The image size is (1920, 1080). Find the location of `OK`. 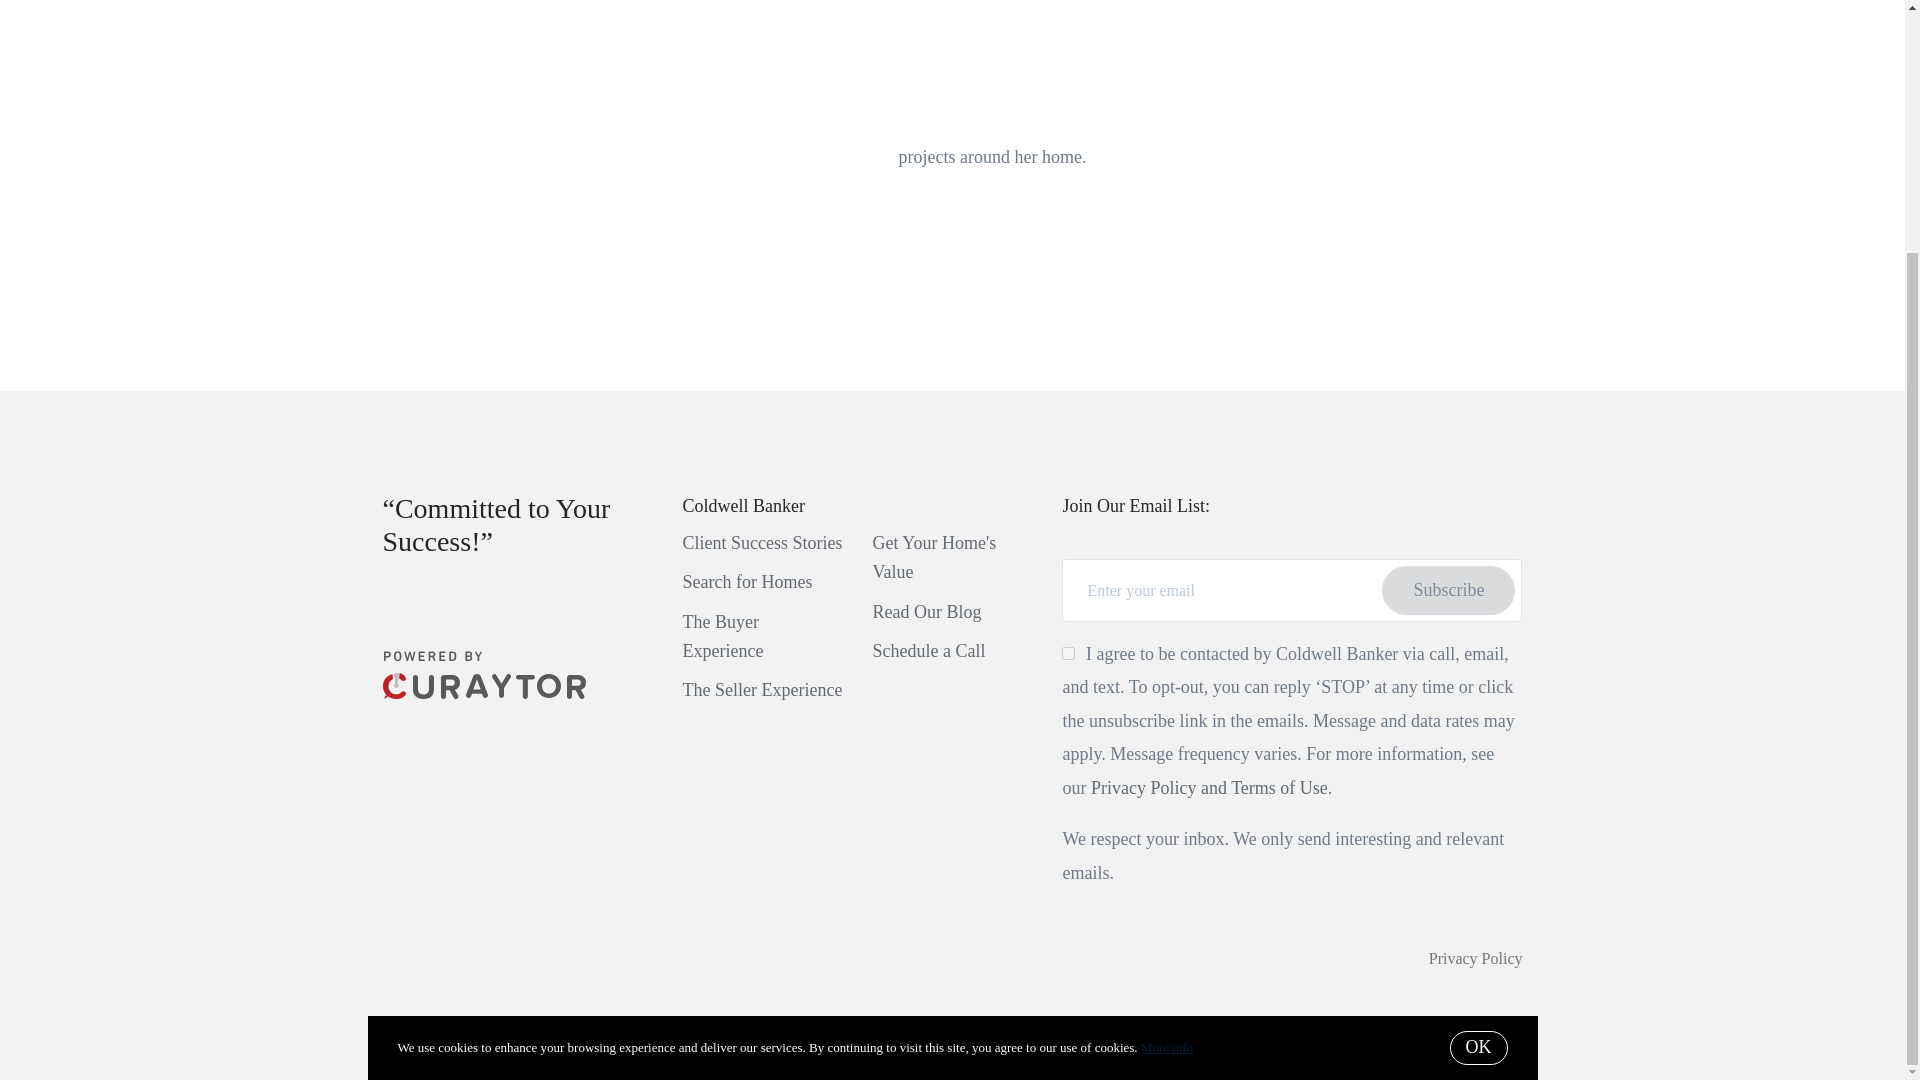

OK is located at coordinates (1478, 732).